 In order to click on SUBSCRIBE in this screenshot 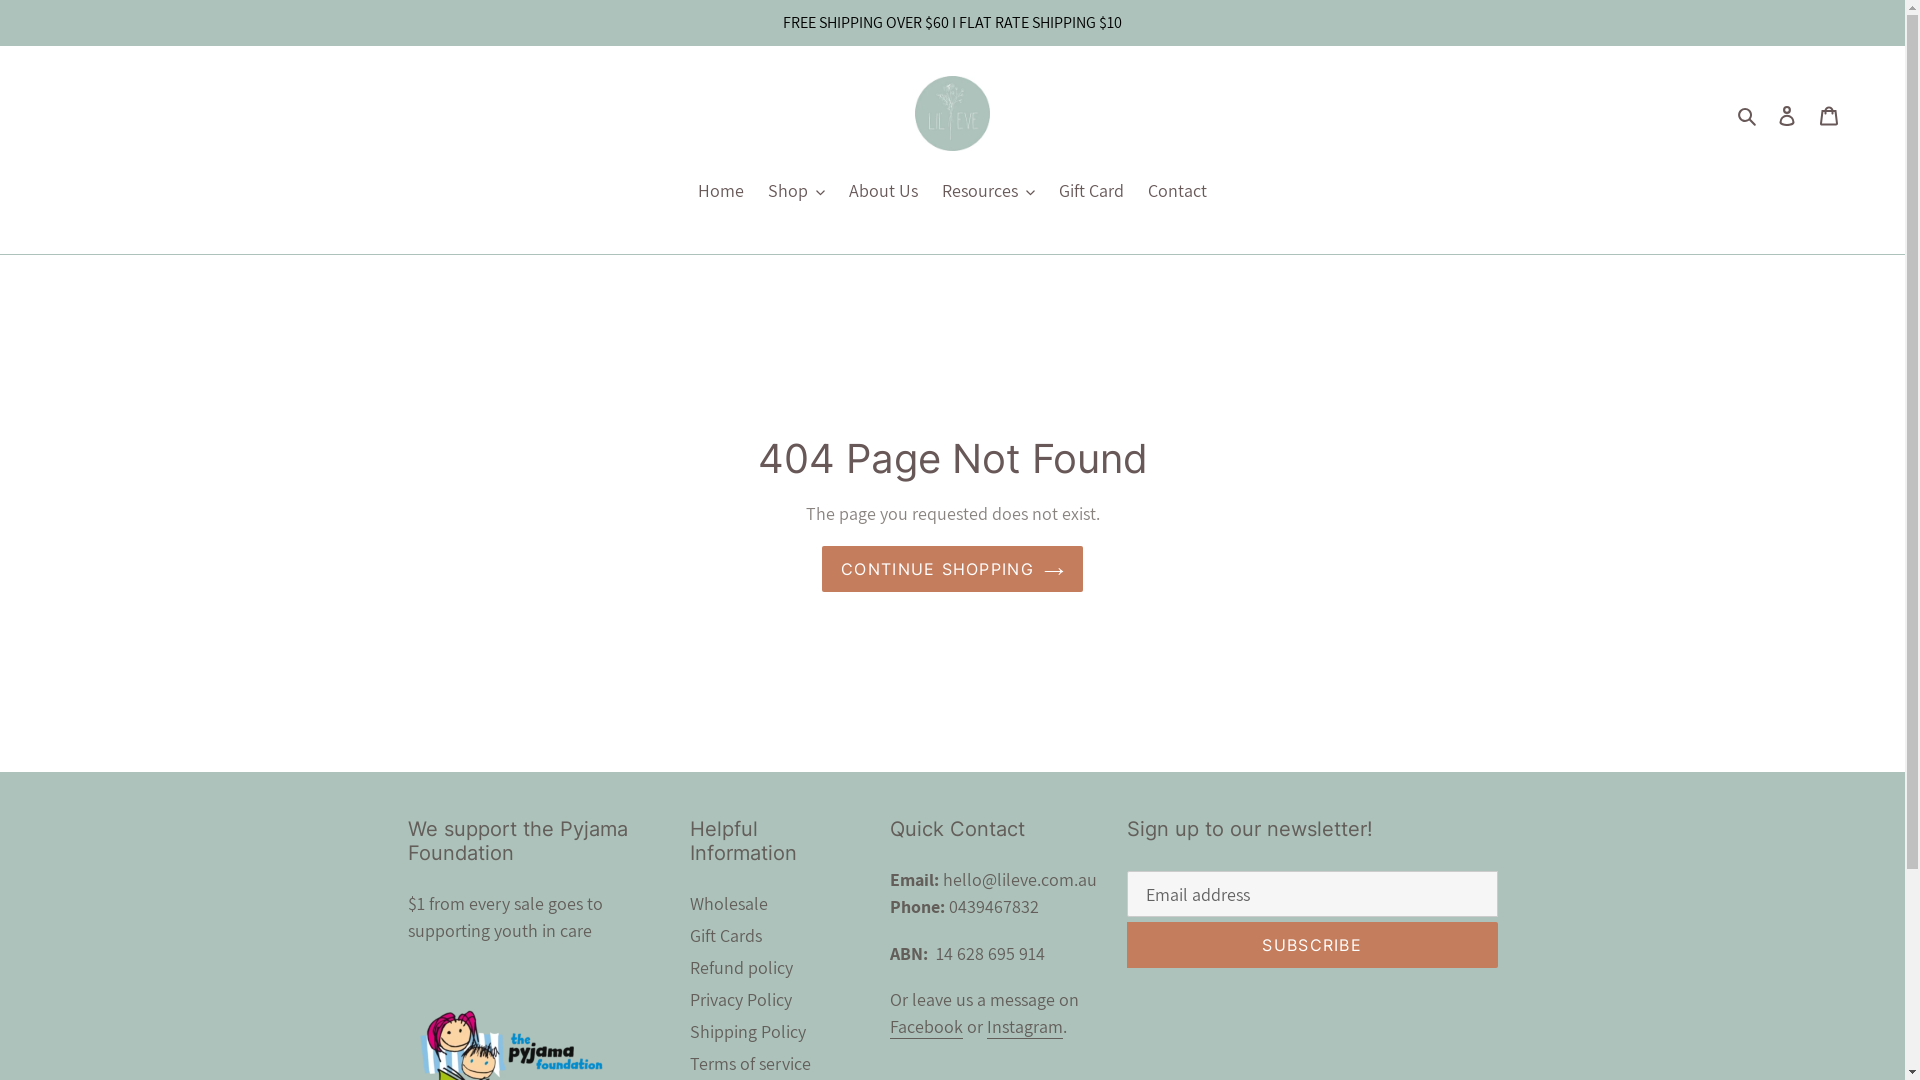, I will do `click(1312, 945)`.